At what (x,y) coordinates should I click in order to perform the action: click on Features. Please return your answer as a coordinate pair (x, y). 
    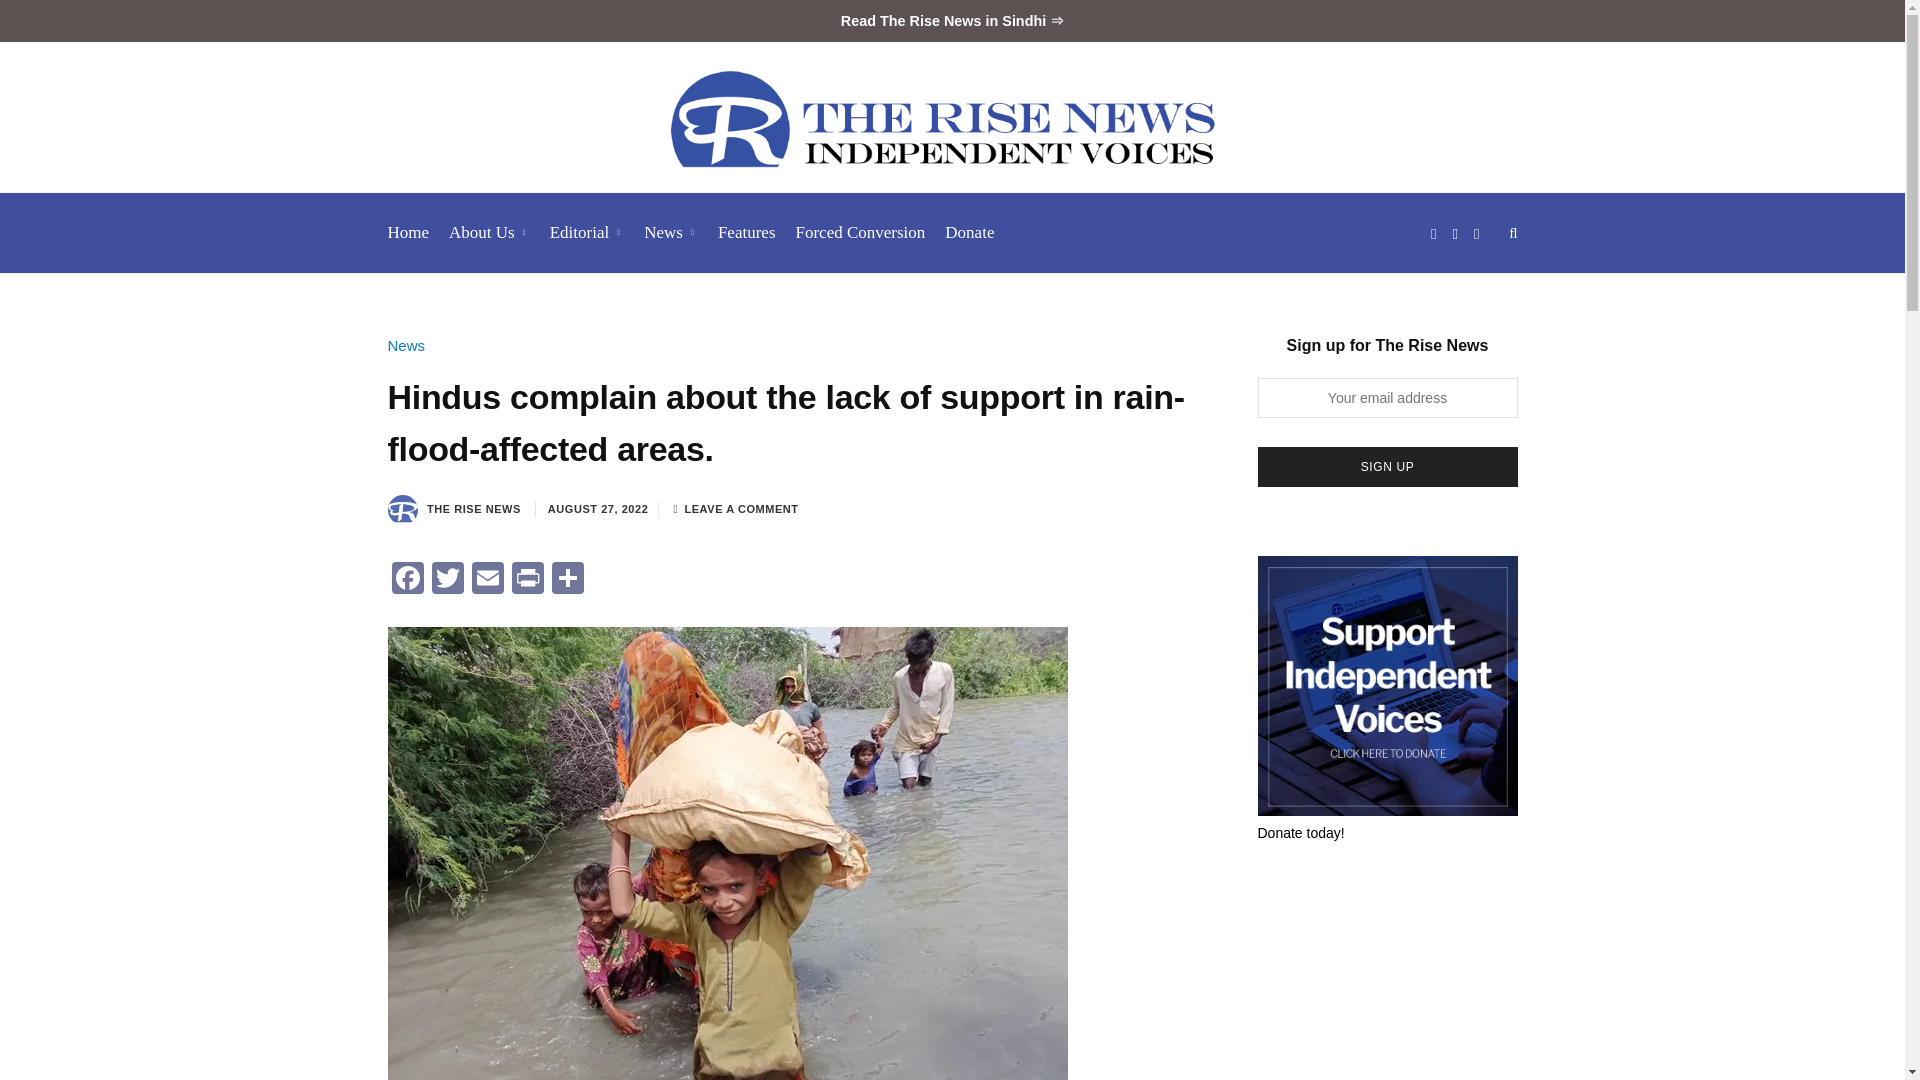
    Looking at the image, I should click on (746, 233).